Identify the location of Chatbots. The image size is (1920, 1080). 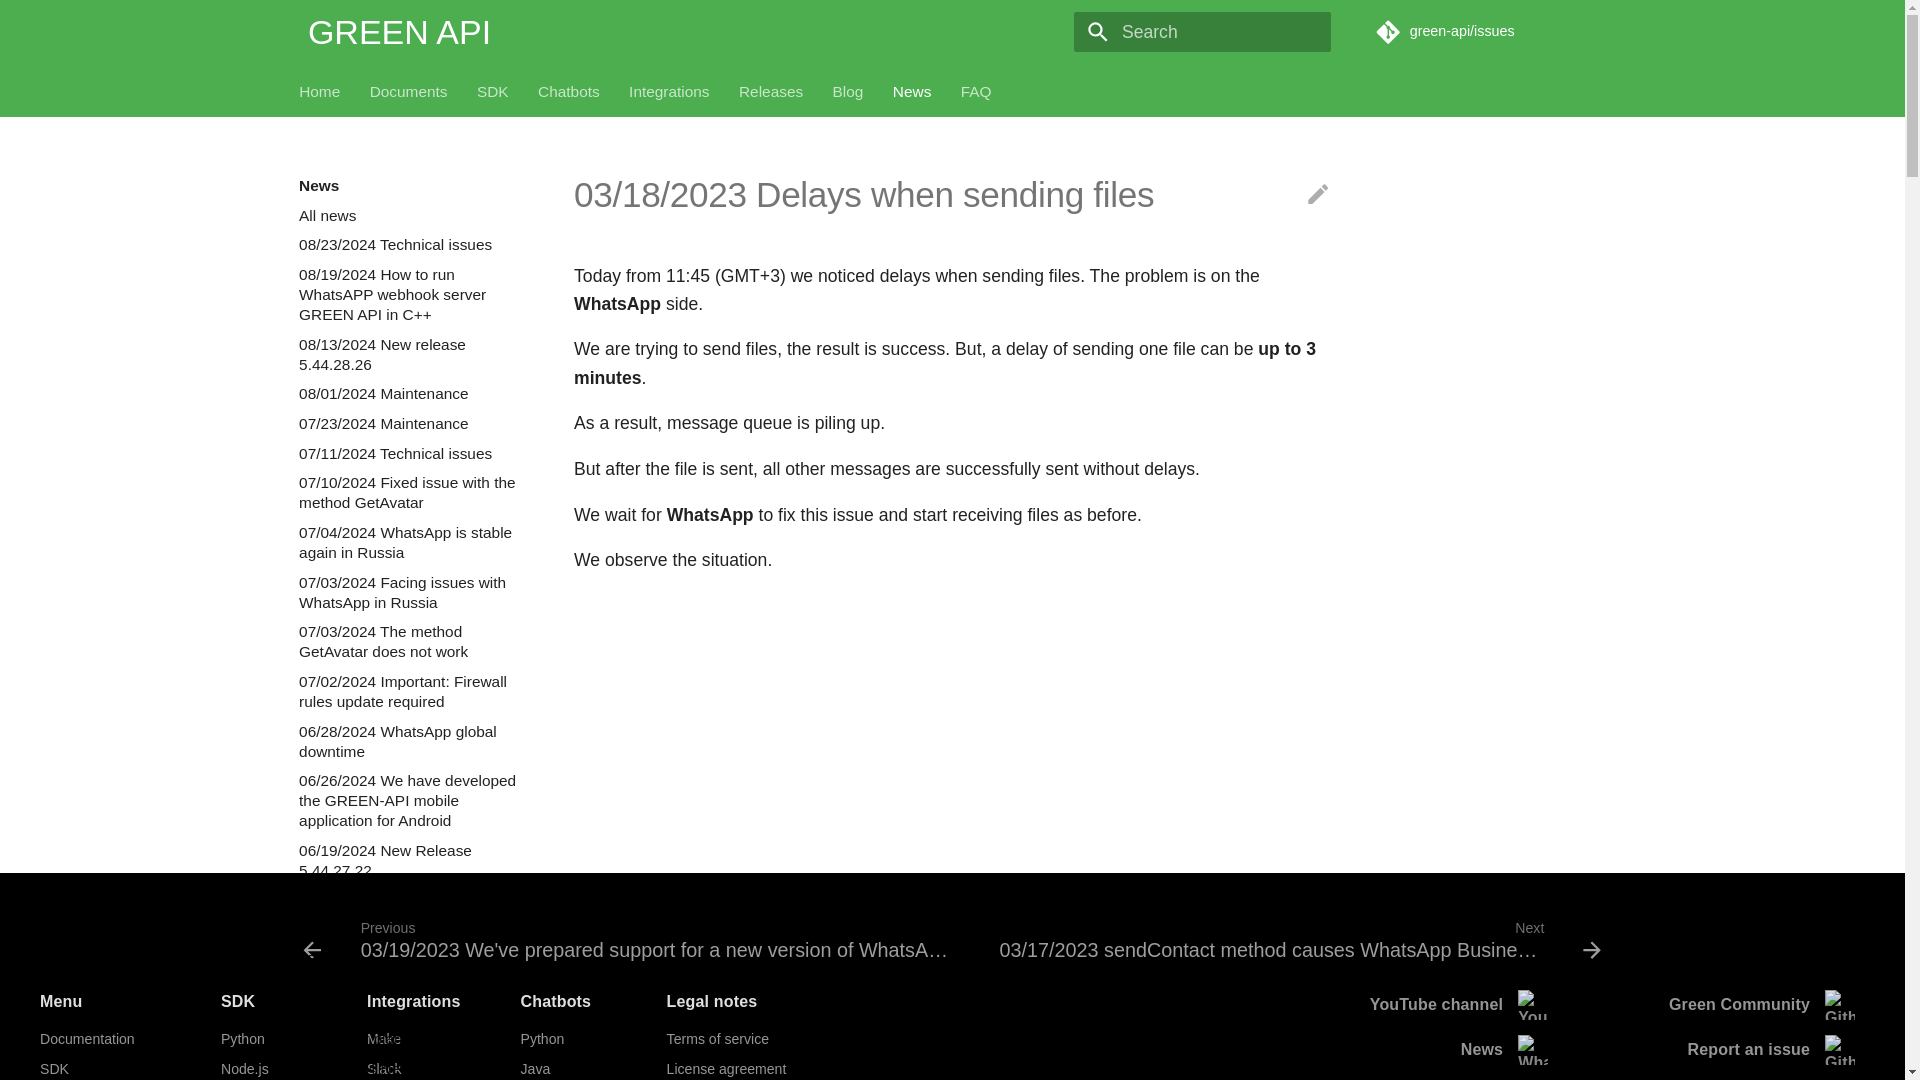
(568, 92).